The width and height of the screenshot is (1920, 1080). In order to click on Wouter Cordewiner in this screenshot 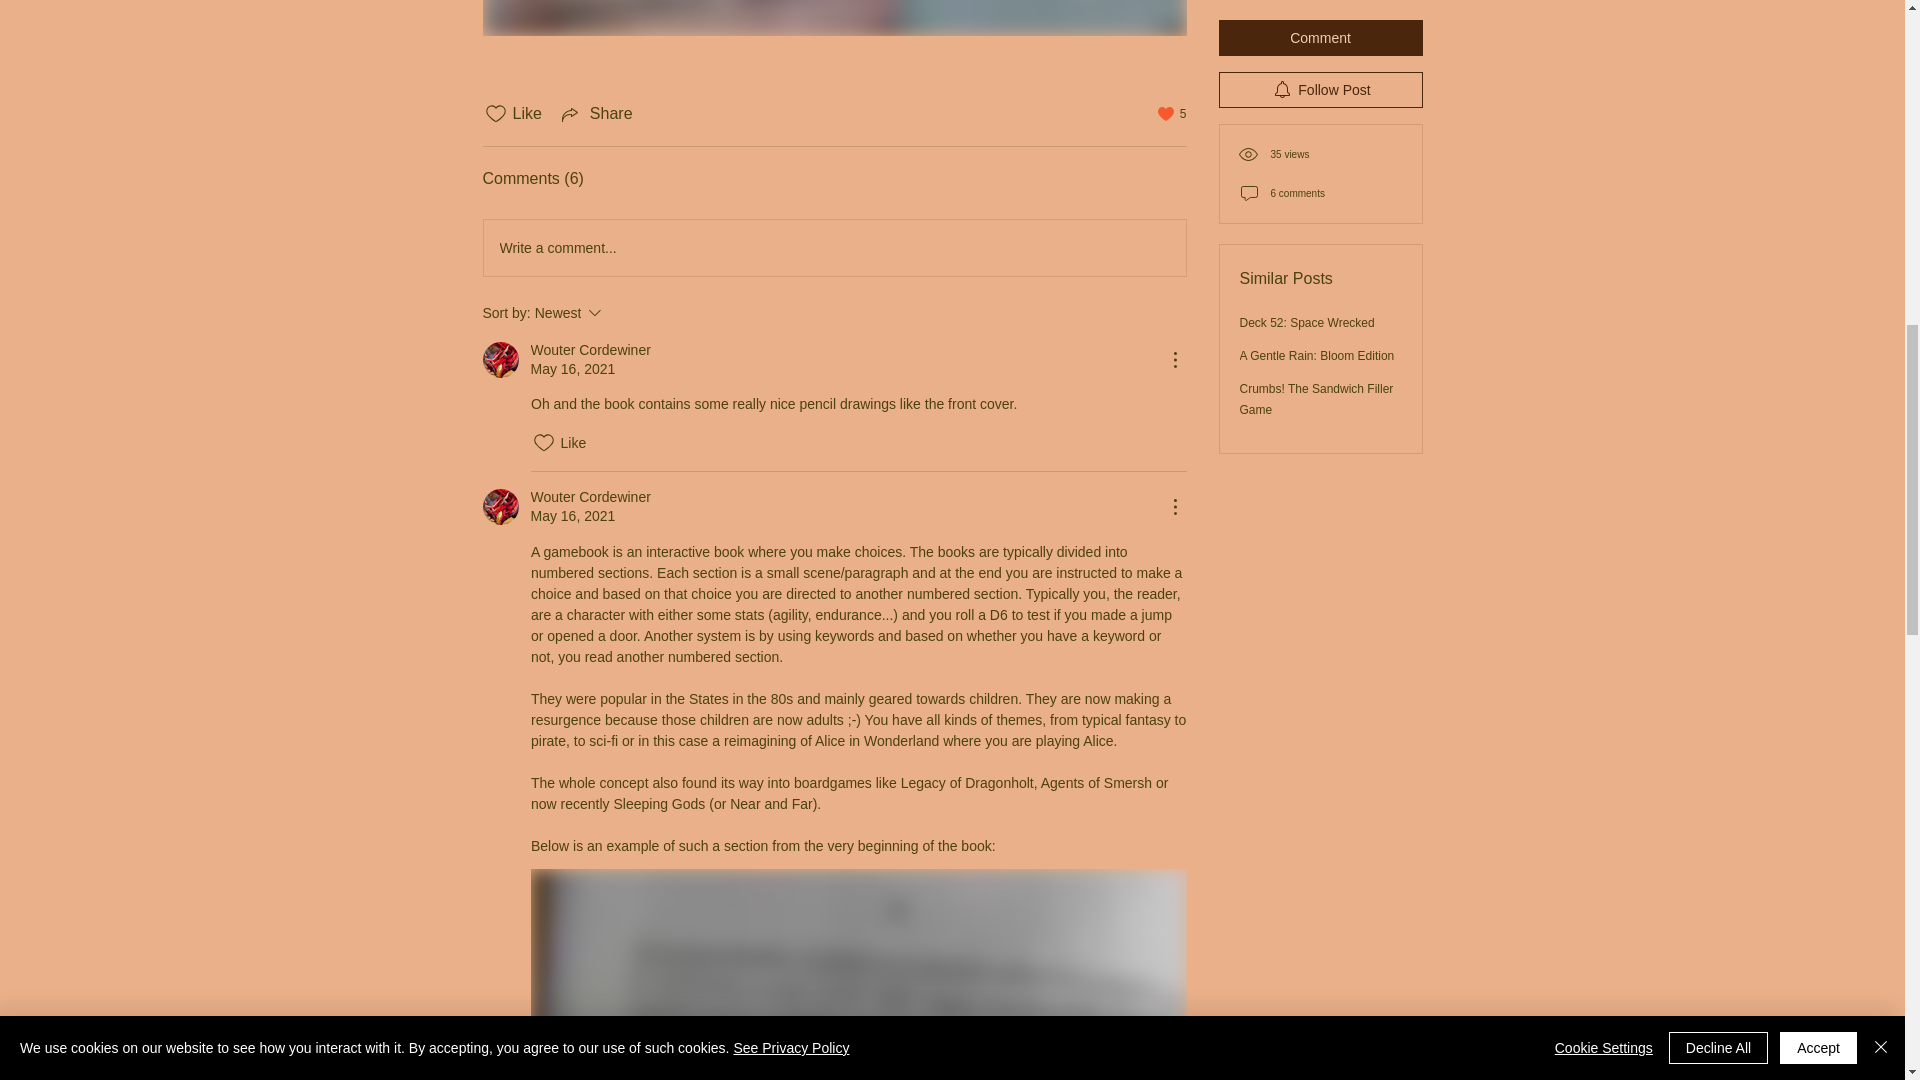, I will do `click(500, 506)`.